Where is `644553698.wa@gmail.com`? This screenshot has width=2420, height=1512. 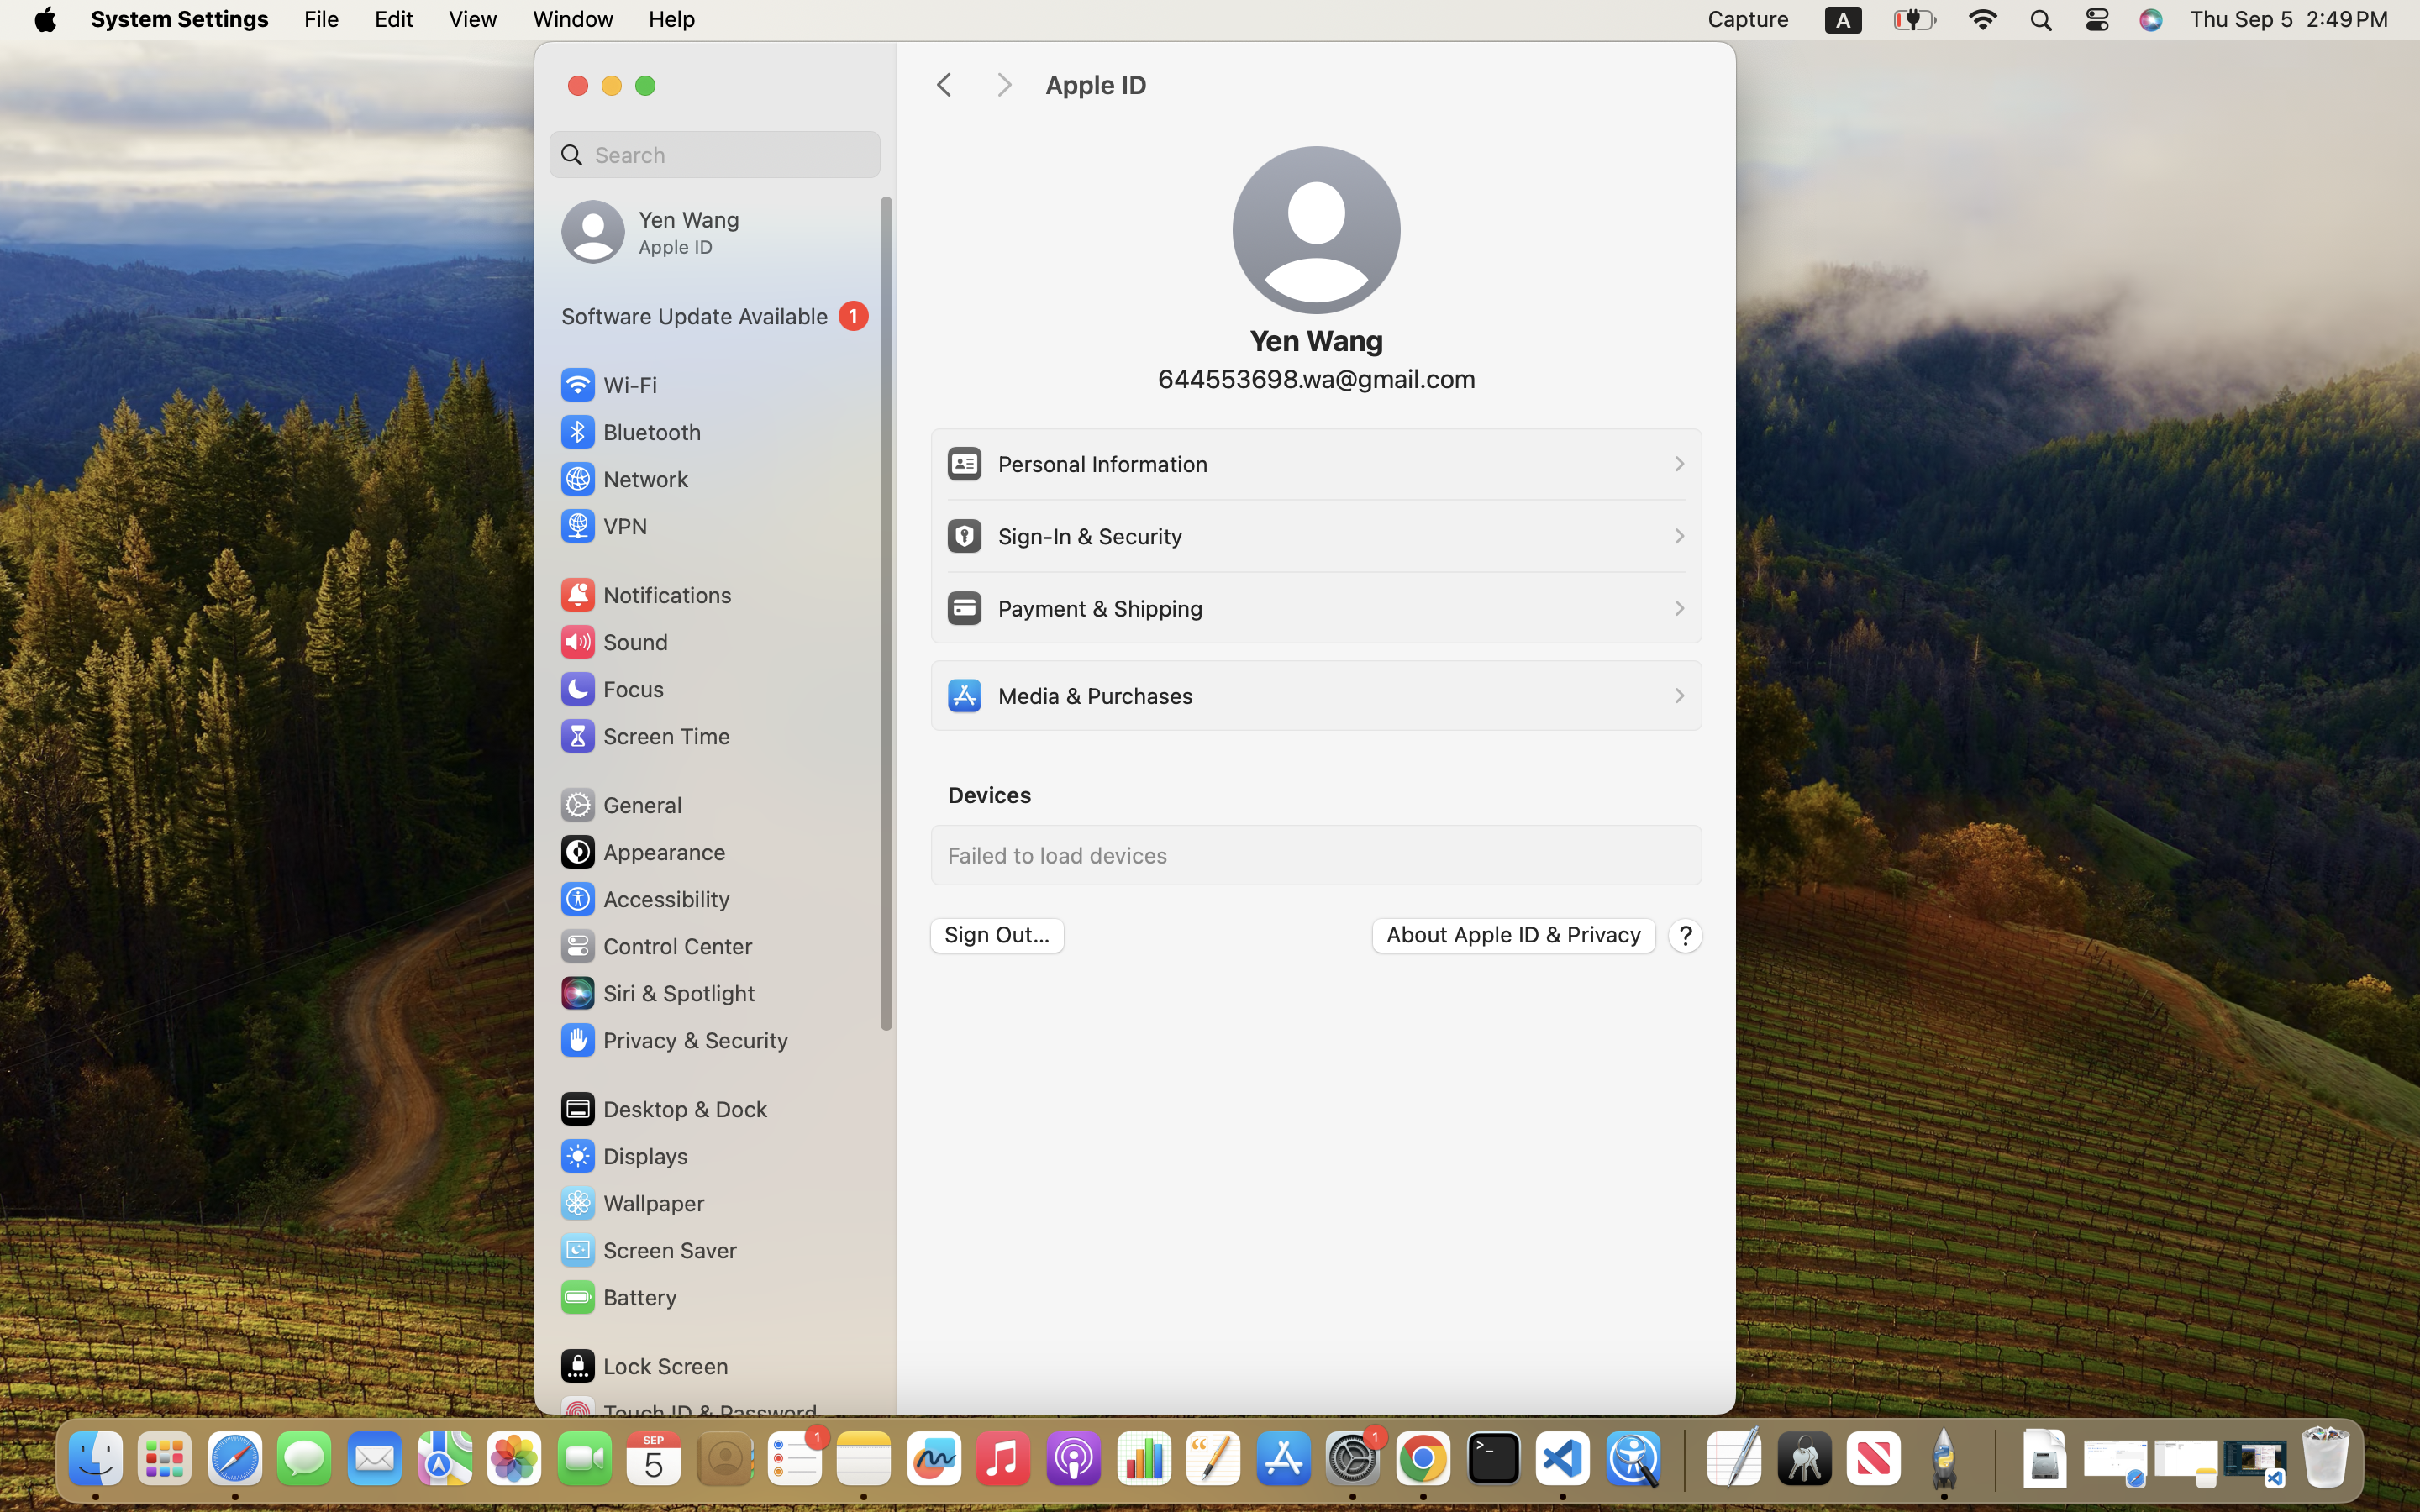
644553698.wa@gmail.com is located at coordinates (1314, 379).